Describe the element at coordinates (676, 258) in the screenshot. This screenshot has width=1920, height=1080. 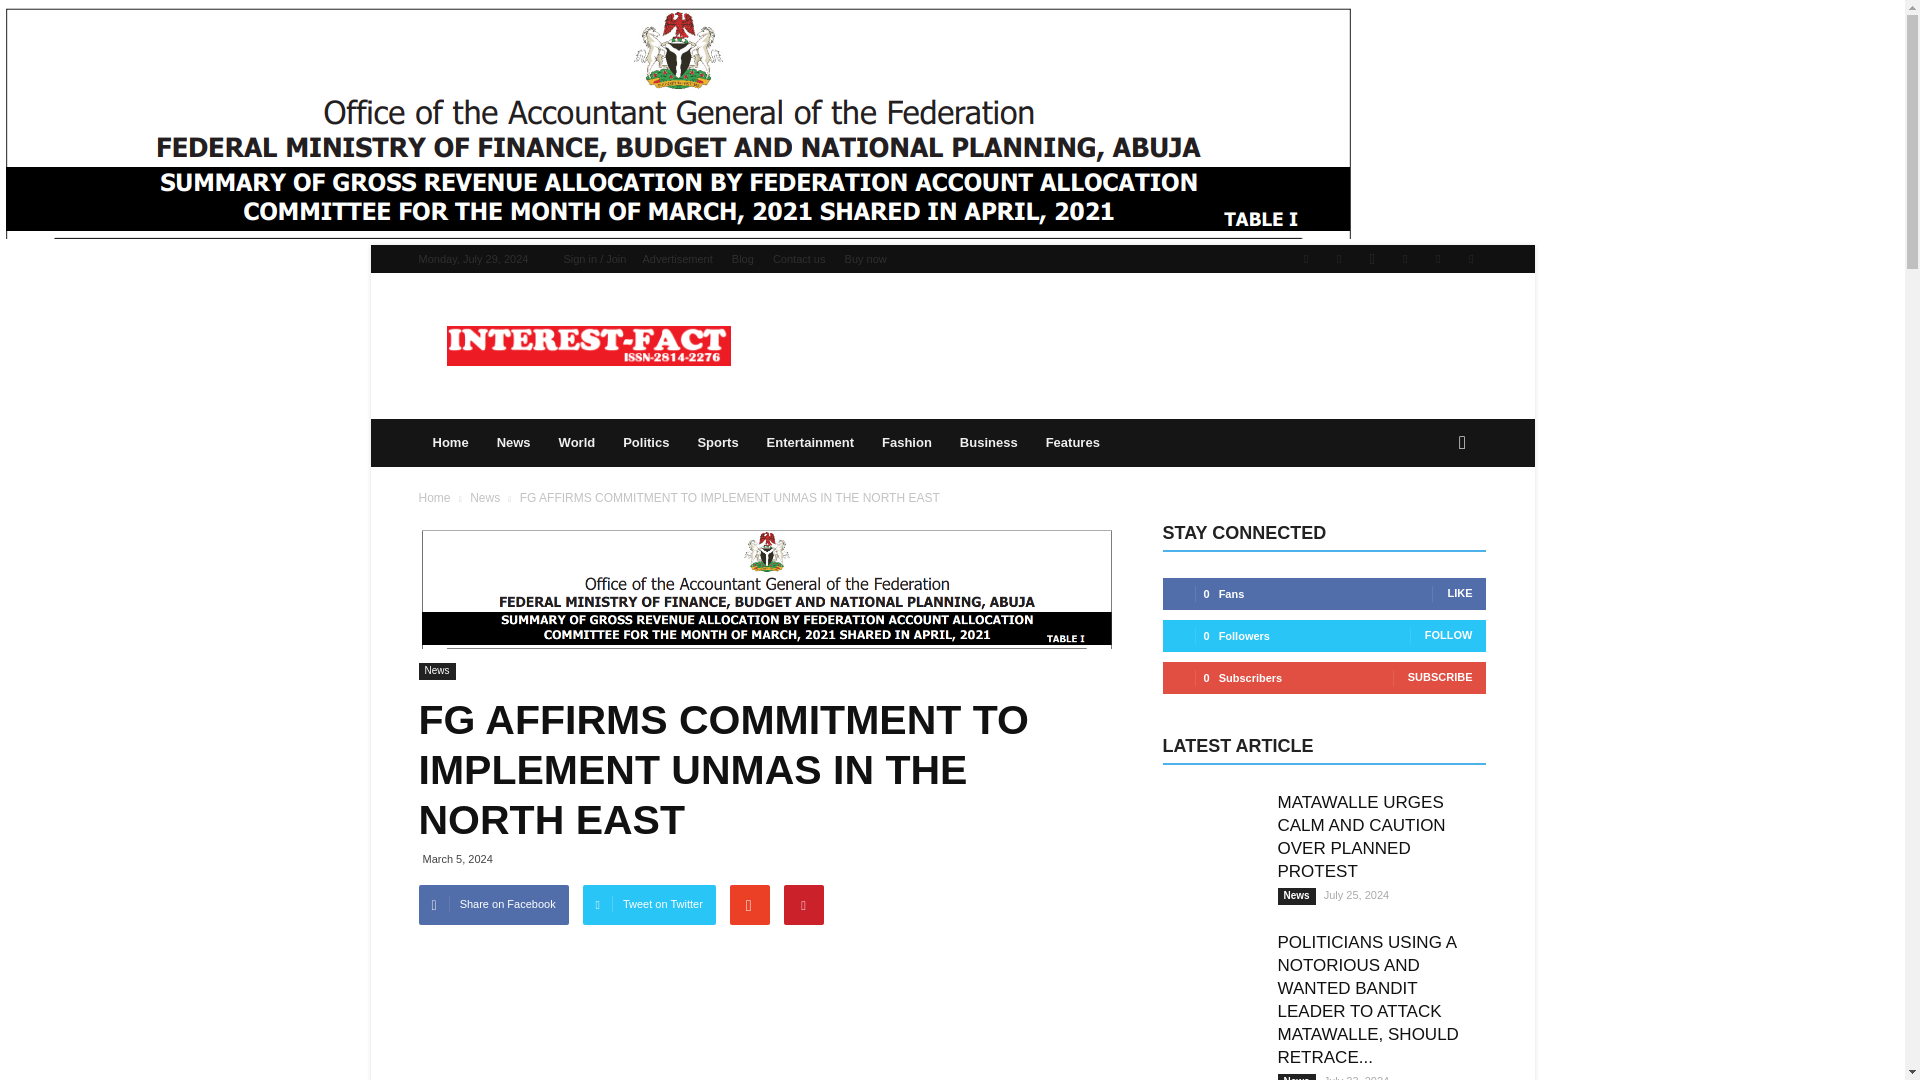
I see `Advertisement` at that location.